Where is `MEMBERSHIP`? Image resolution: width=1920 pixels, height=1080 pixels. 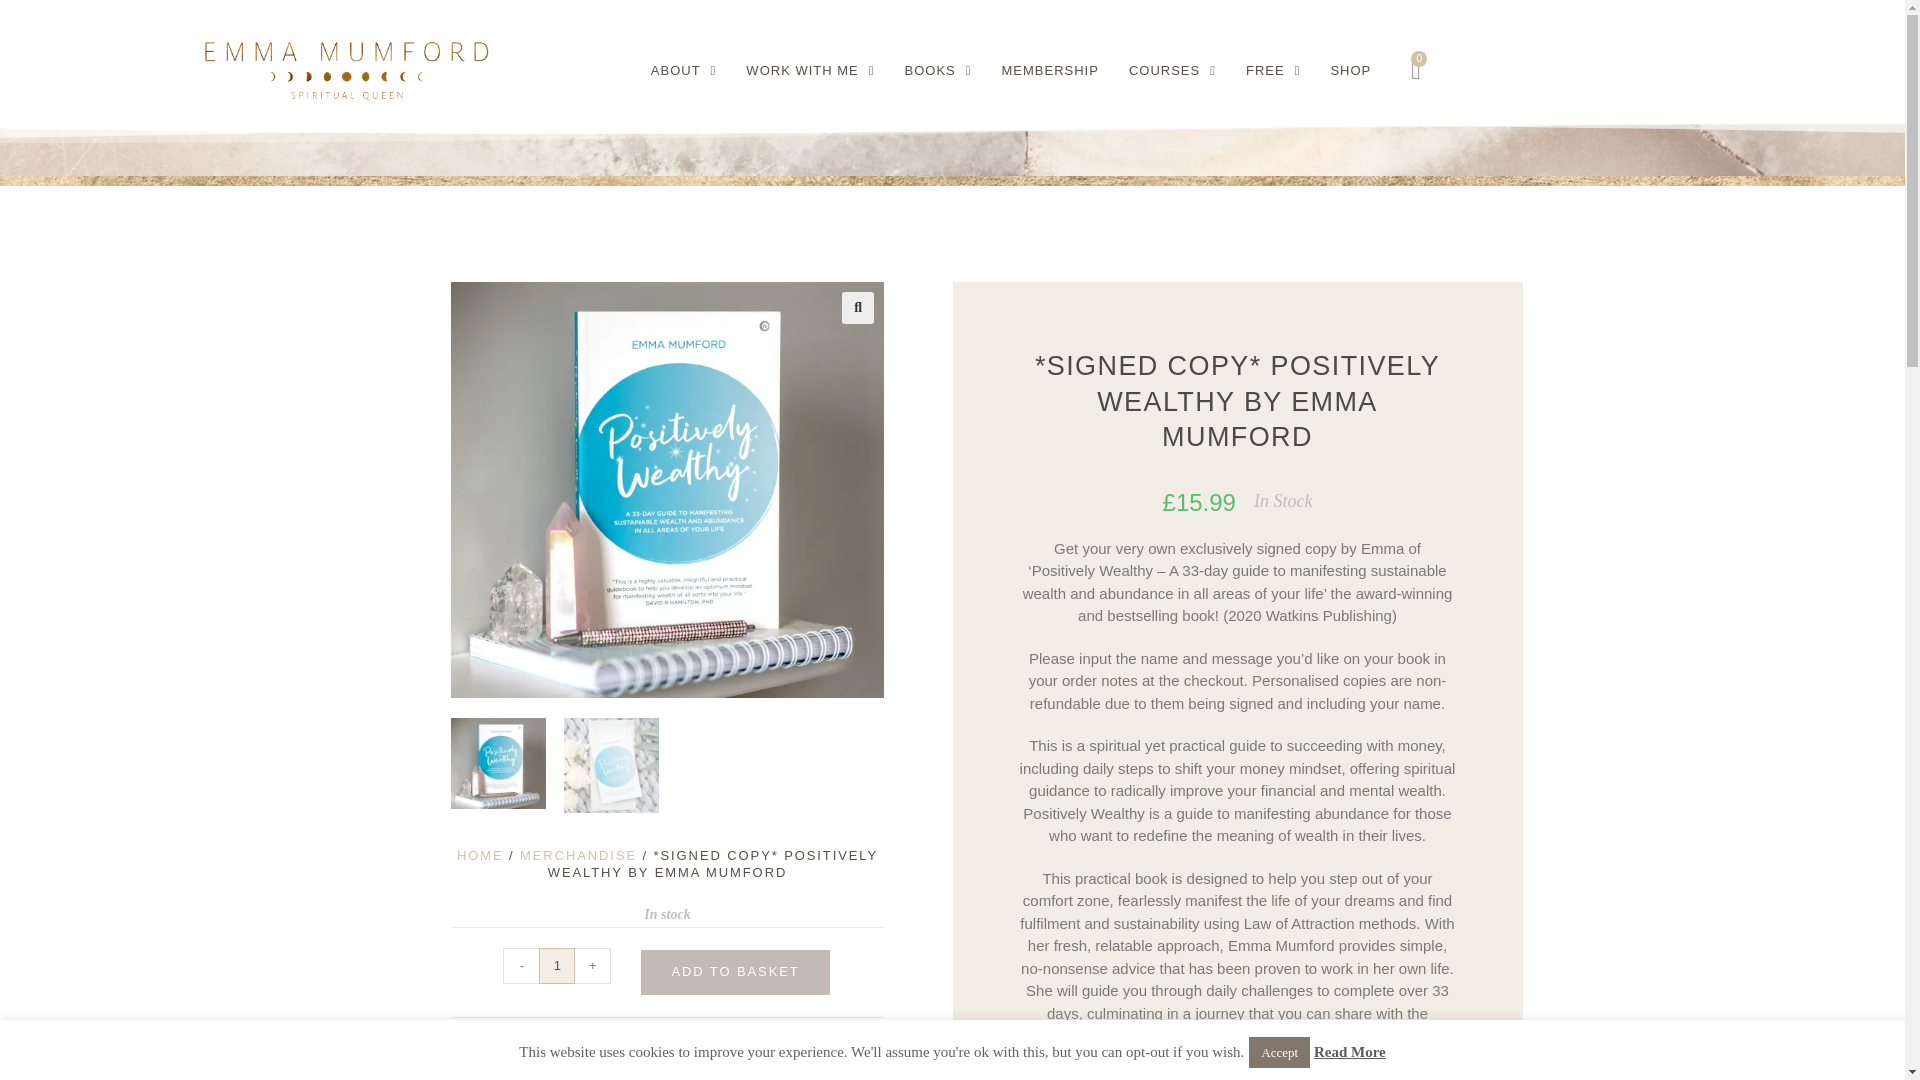 MEMBERSHIP is located at coordinates (1050, 70).